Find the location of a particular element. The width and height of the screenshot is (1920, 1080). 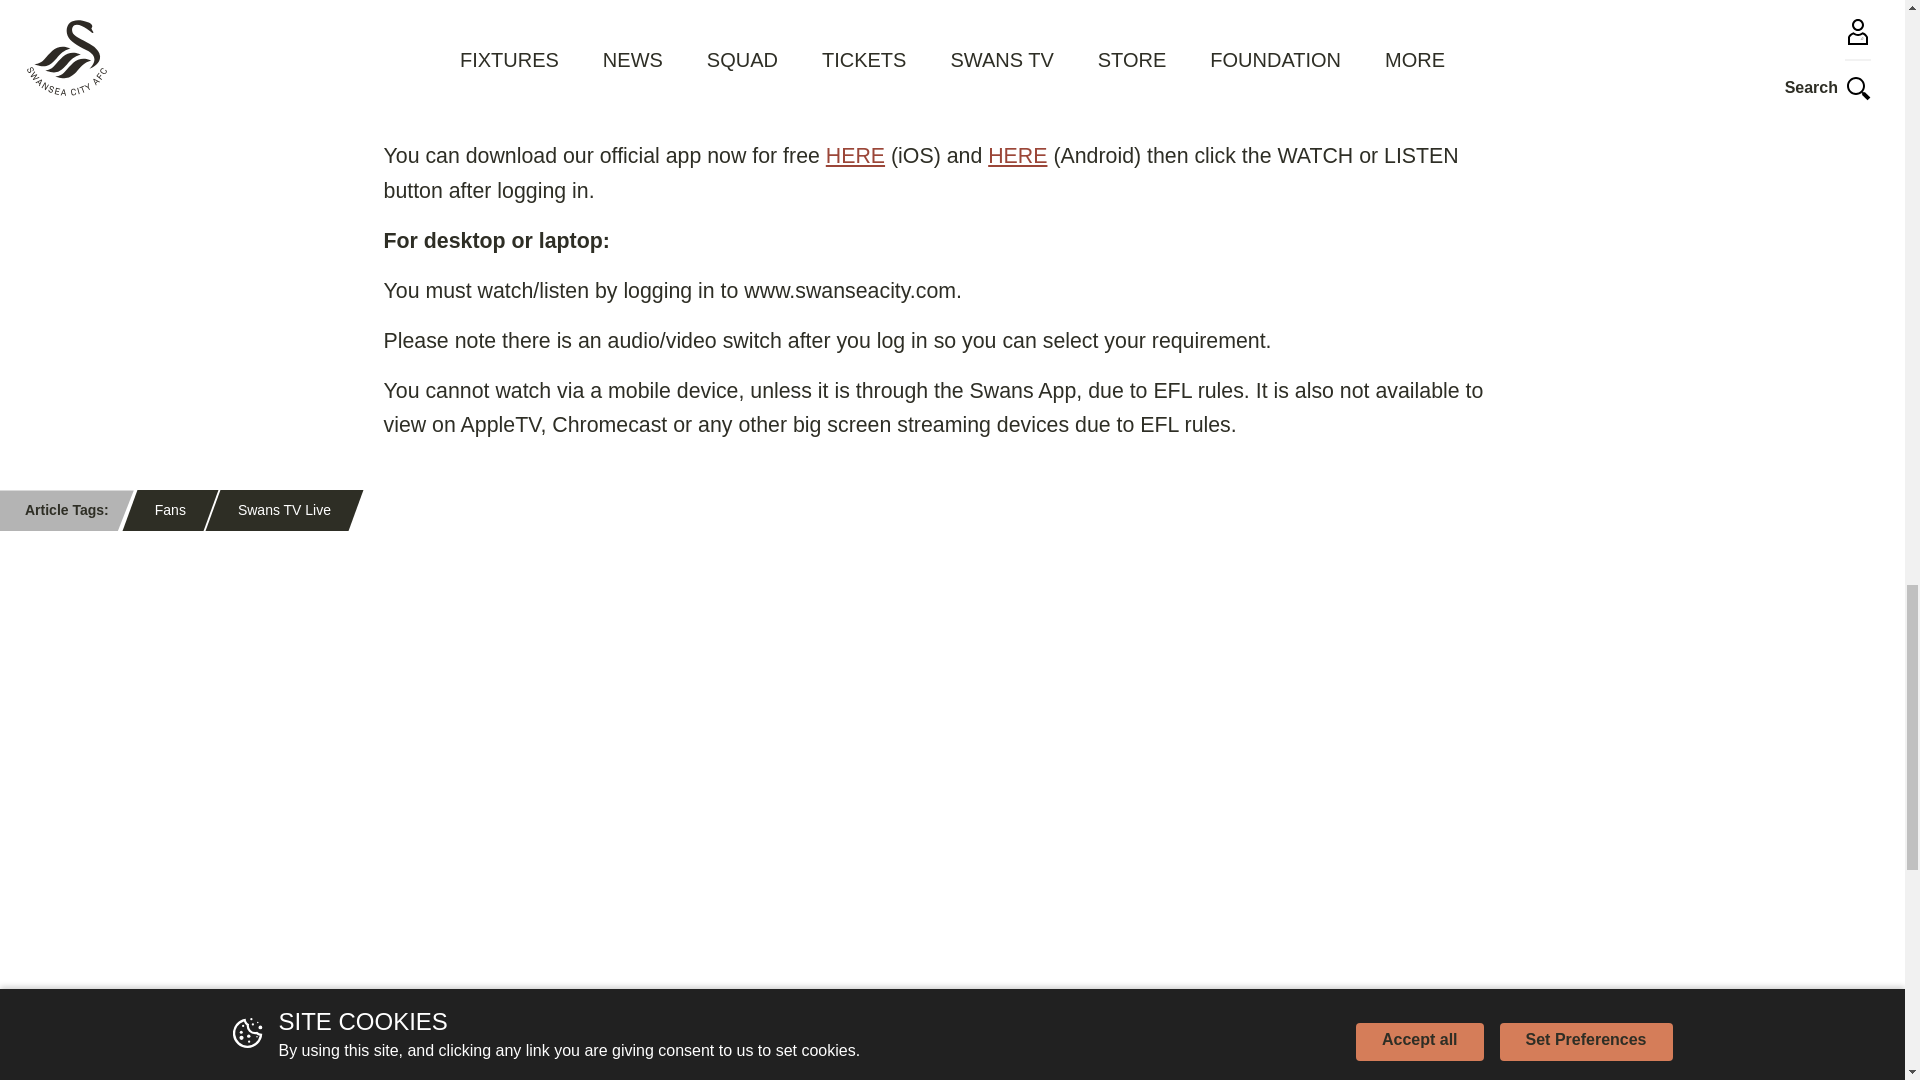

3rd party ad content is located at coordinates (952, 704).